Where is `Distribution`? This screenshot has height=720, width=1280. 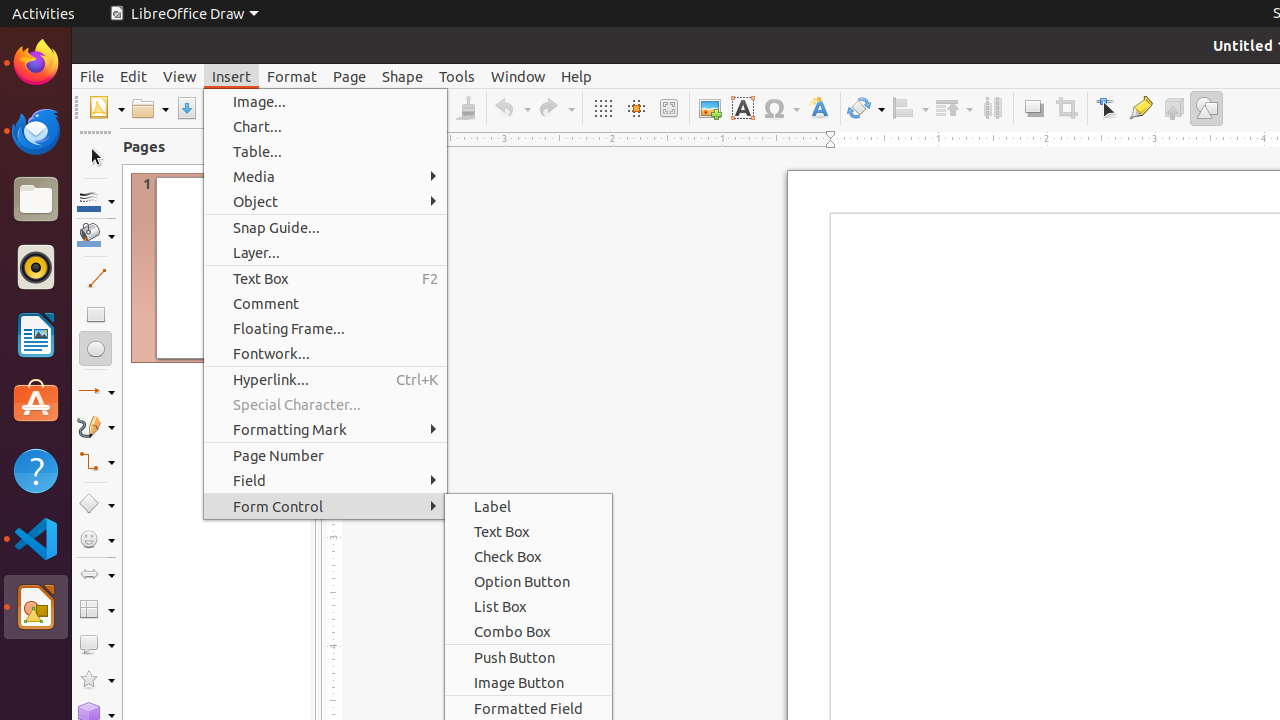
Distribution is located at coordinates (992, 108).